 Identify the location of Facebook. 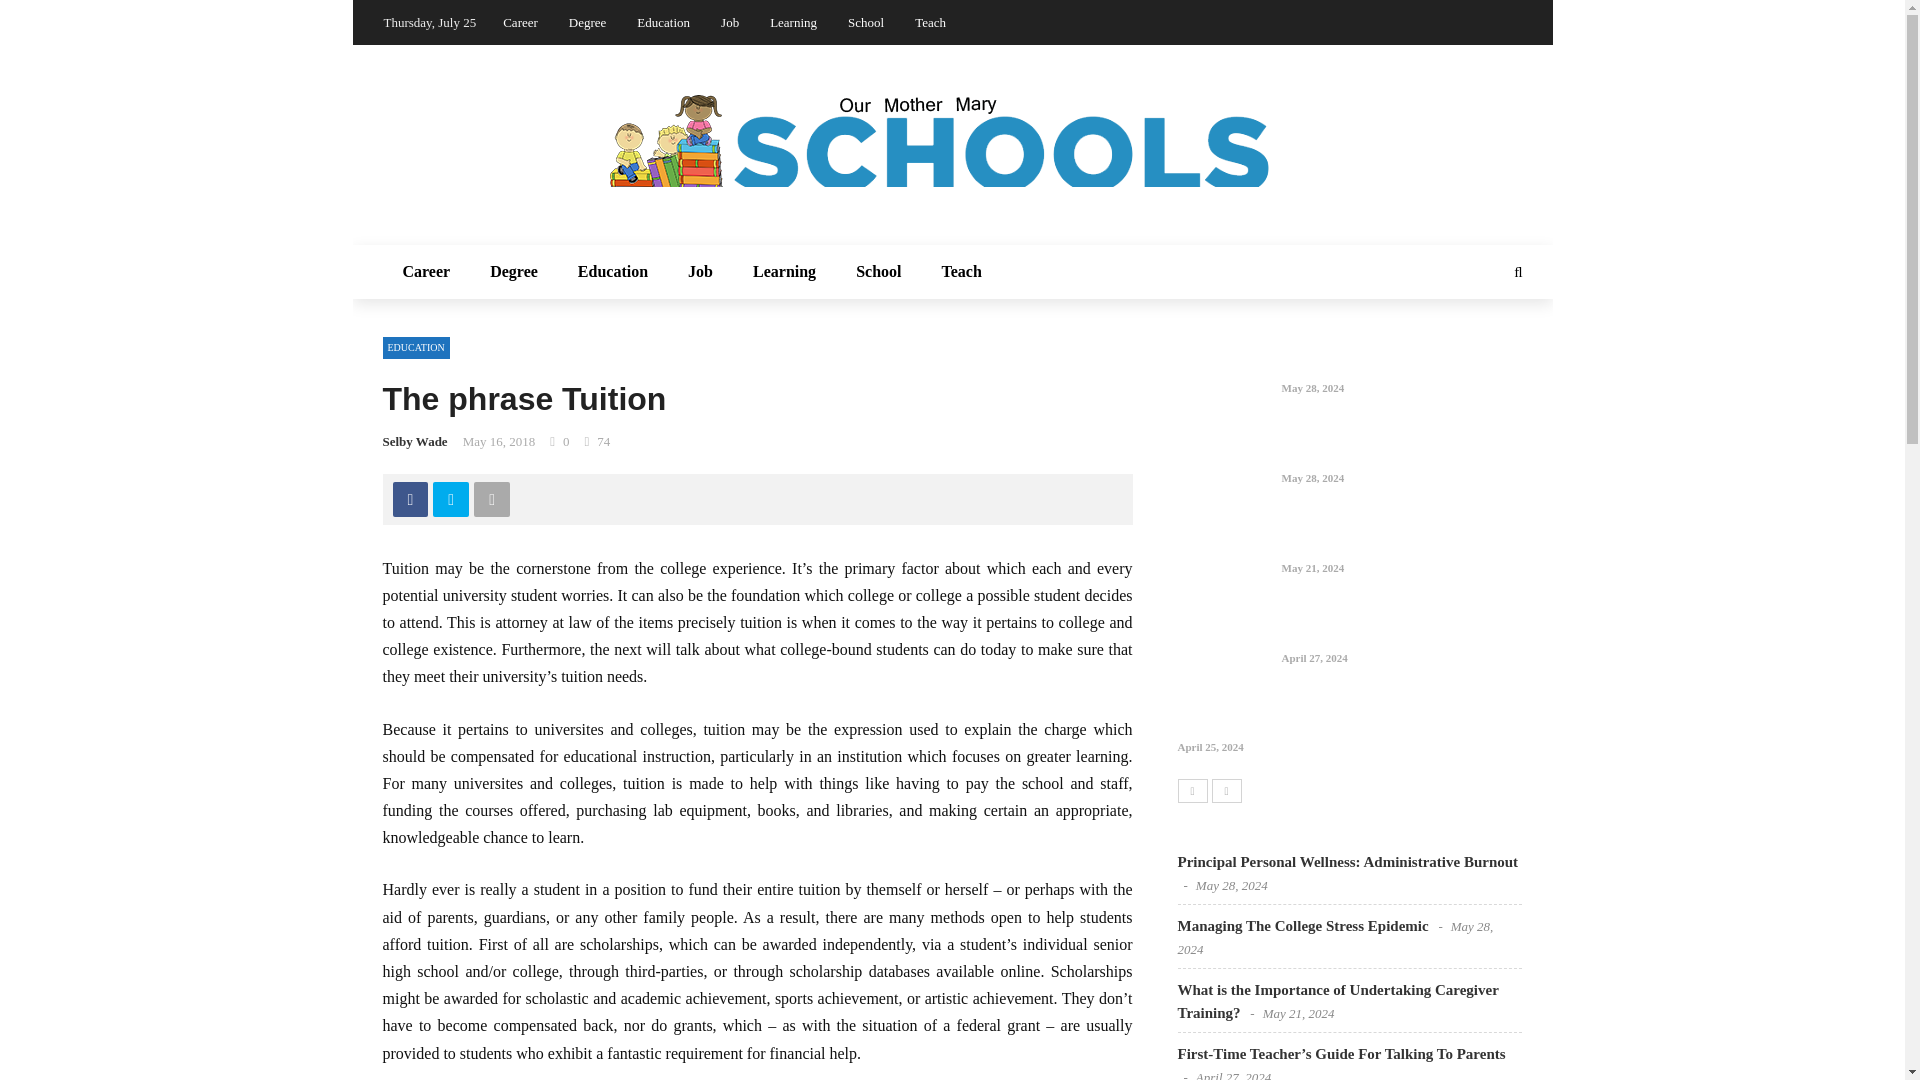
(410, 499).